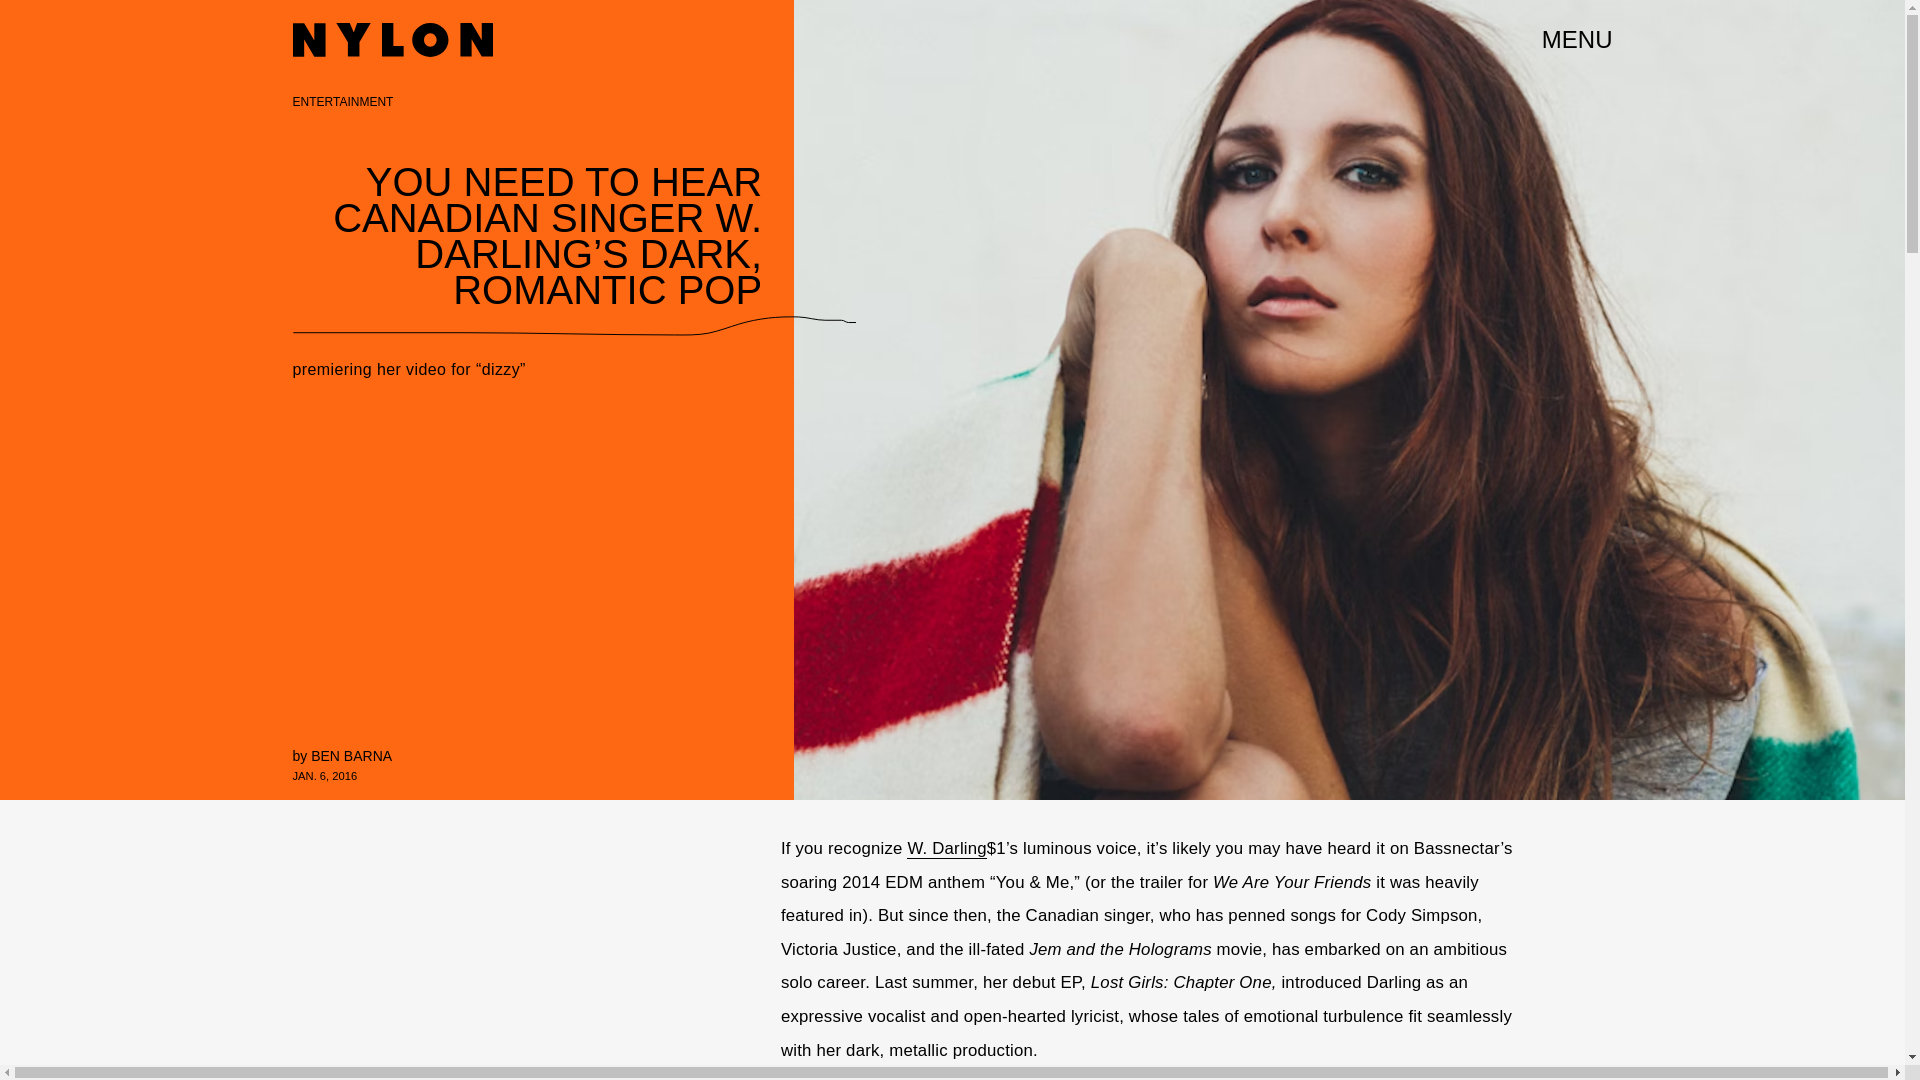  I want to click on W. Darling, so click(946, 848).